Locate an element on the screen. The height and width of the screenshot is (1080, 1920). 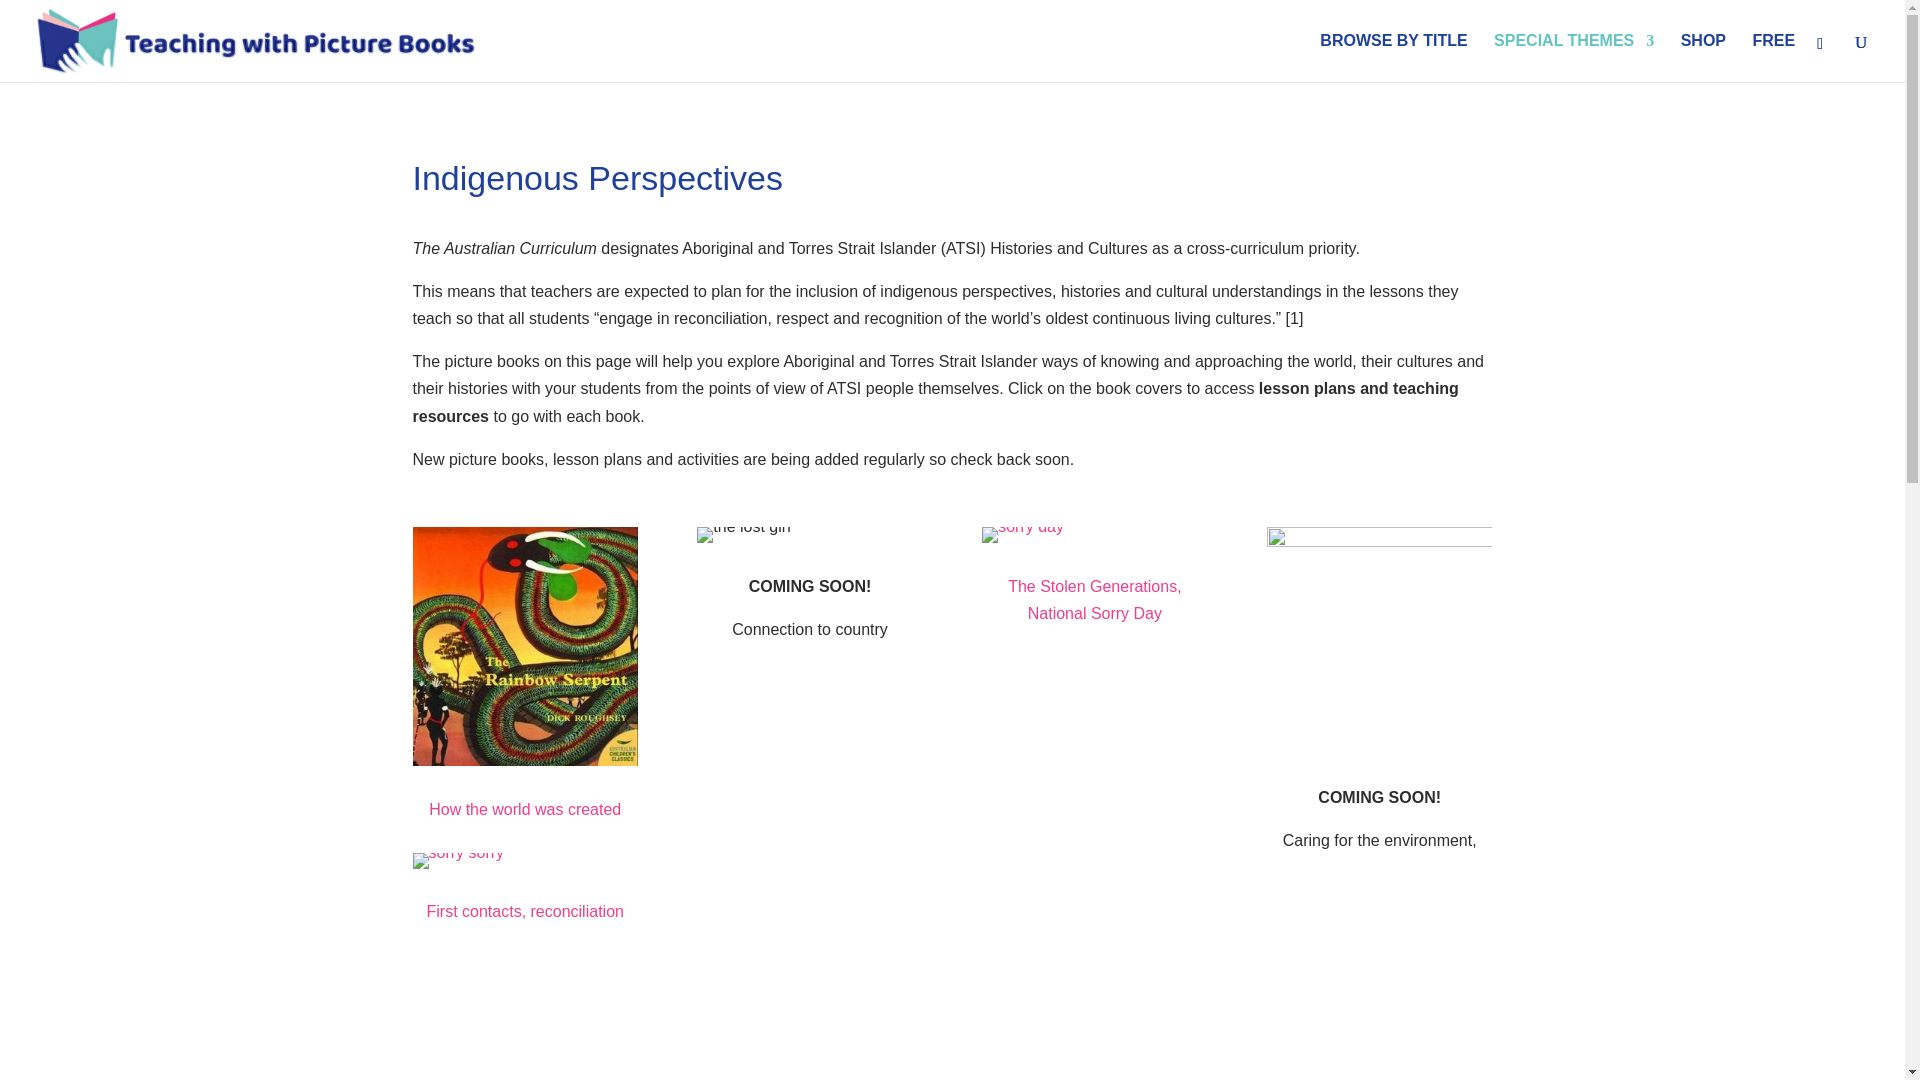
FREE is located at coordinates (1773, 58).